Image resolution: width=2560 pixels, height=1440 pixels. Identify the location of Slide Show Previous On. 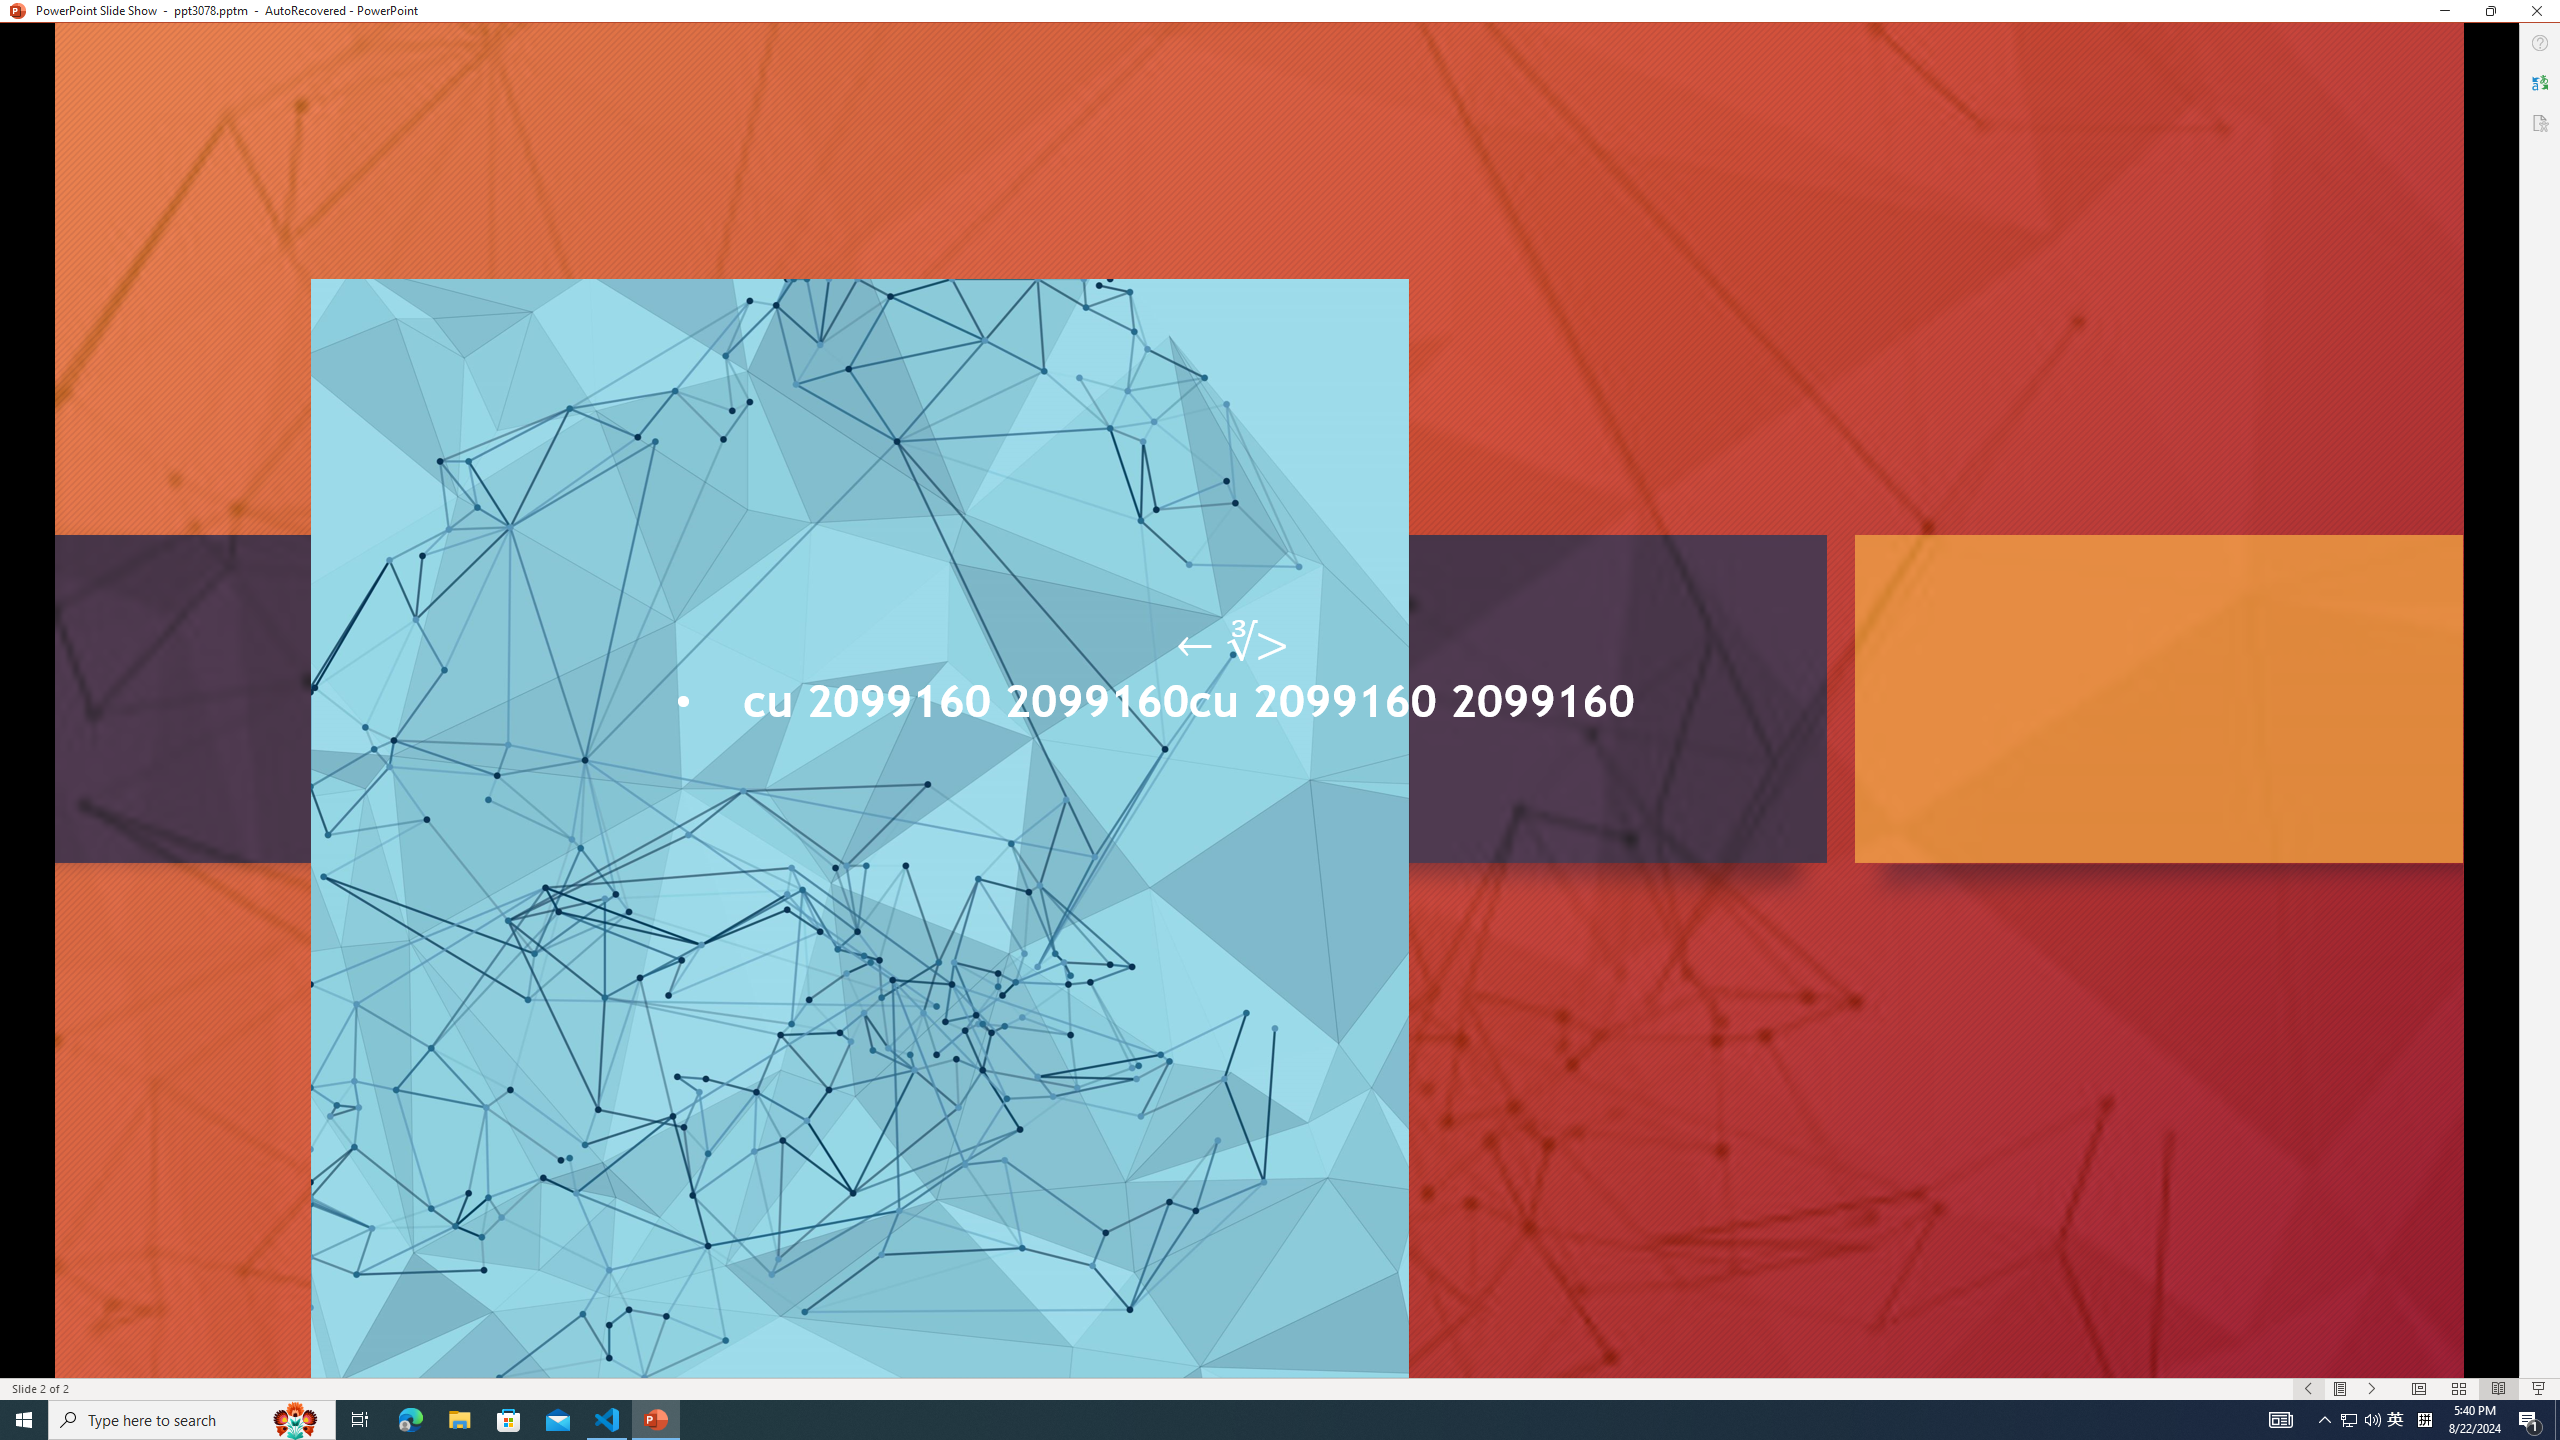
(2308, 1389).